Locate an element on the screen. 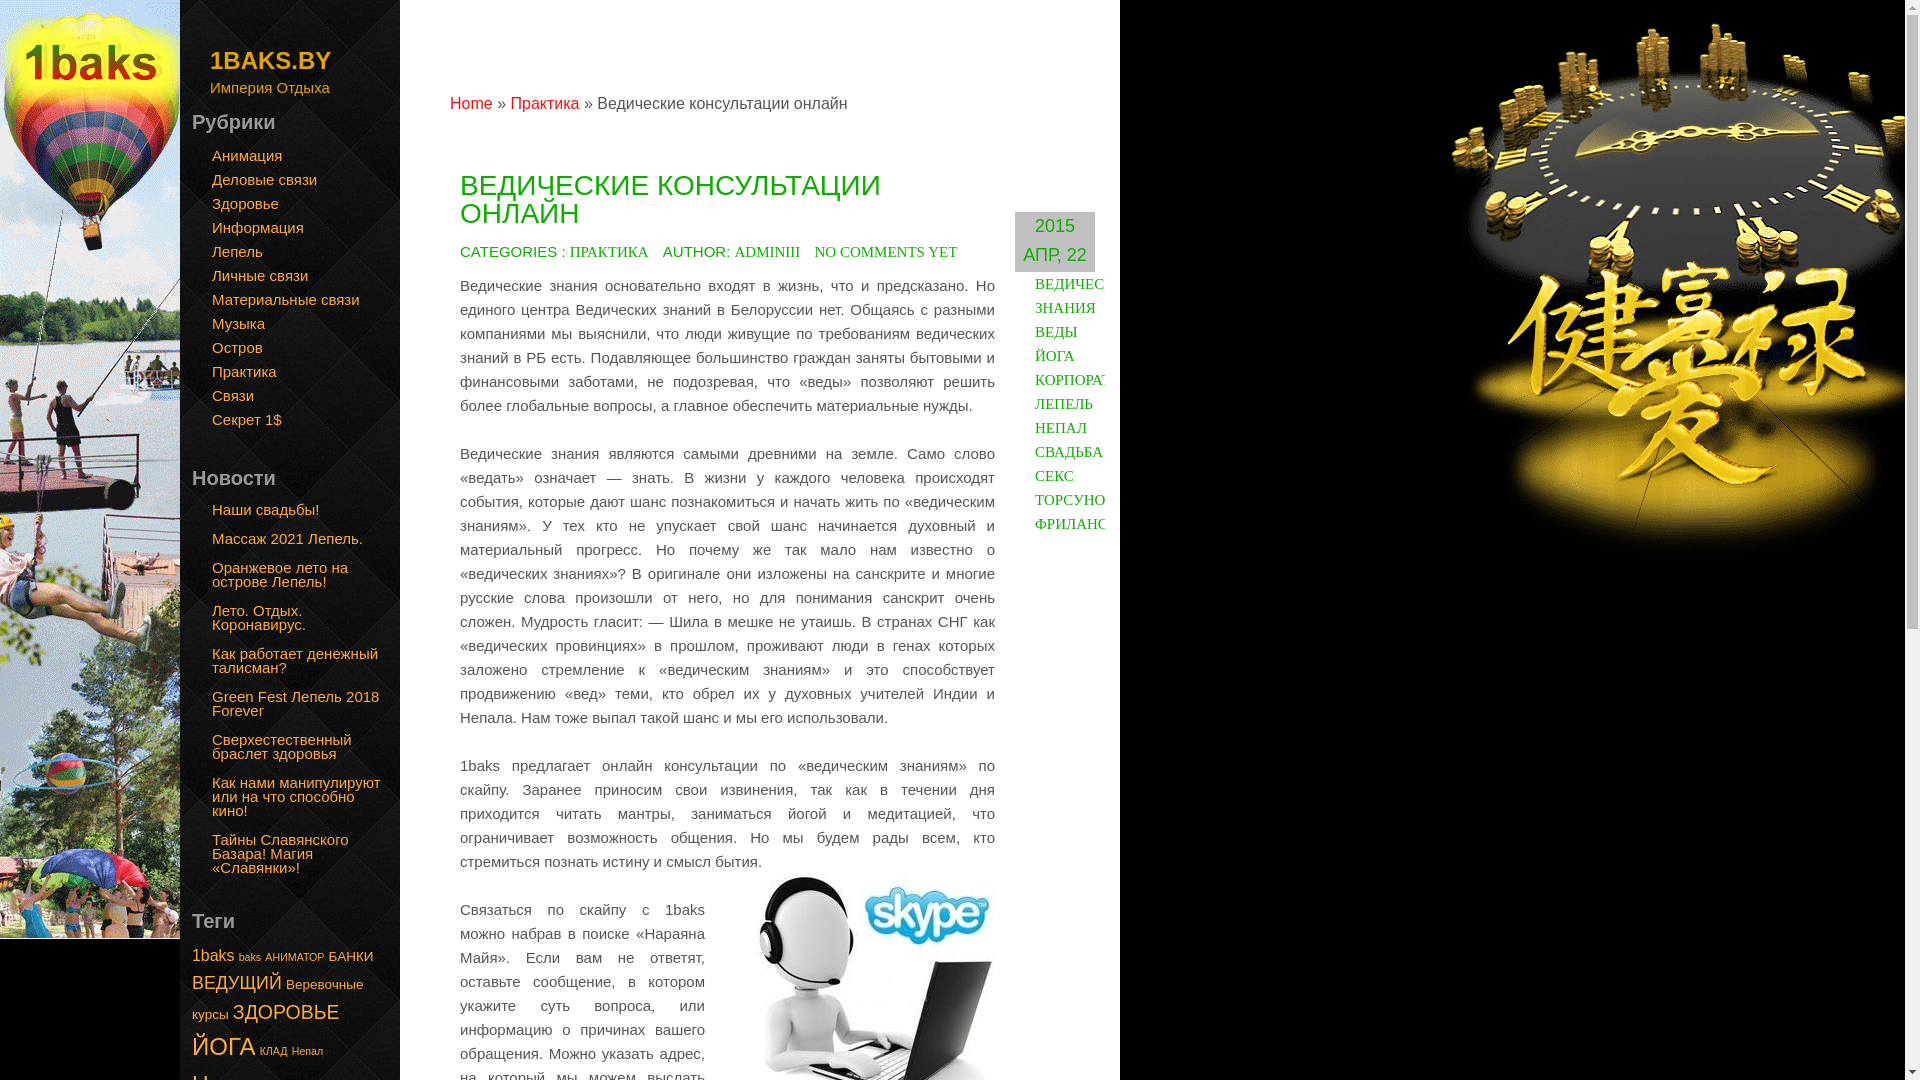  1baks is located at coordinates (214, 956).